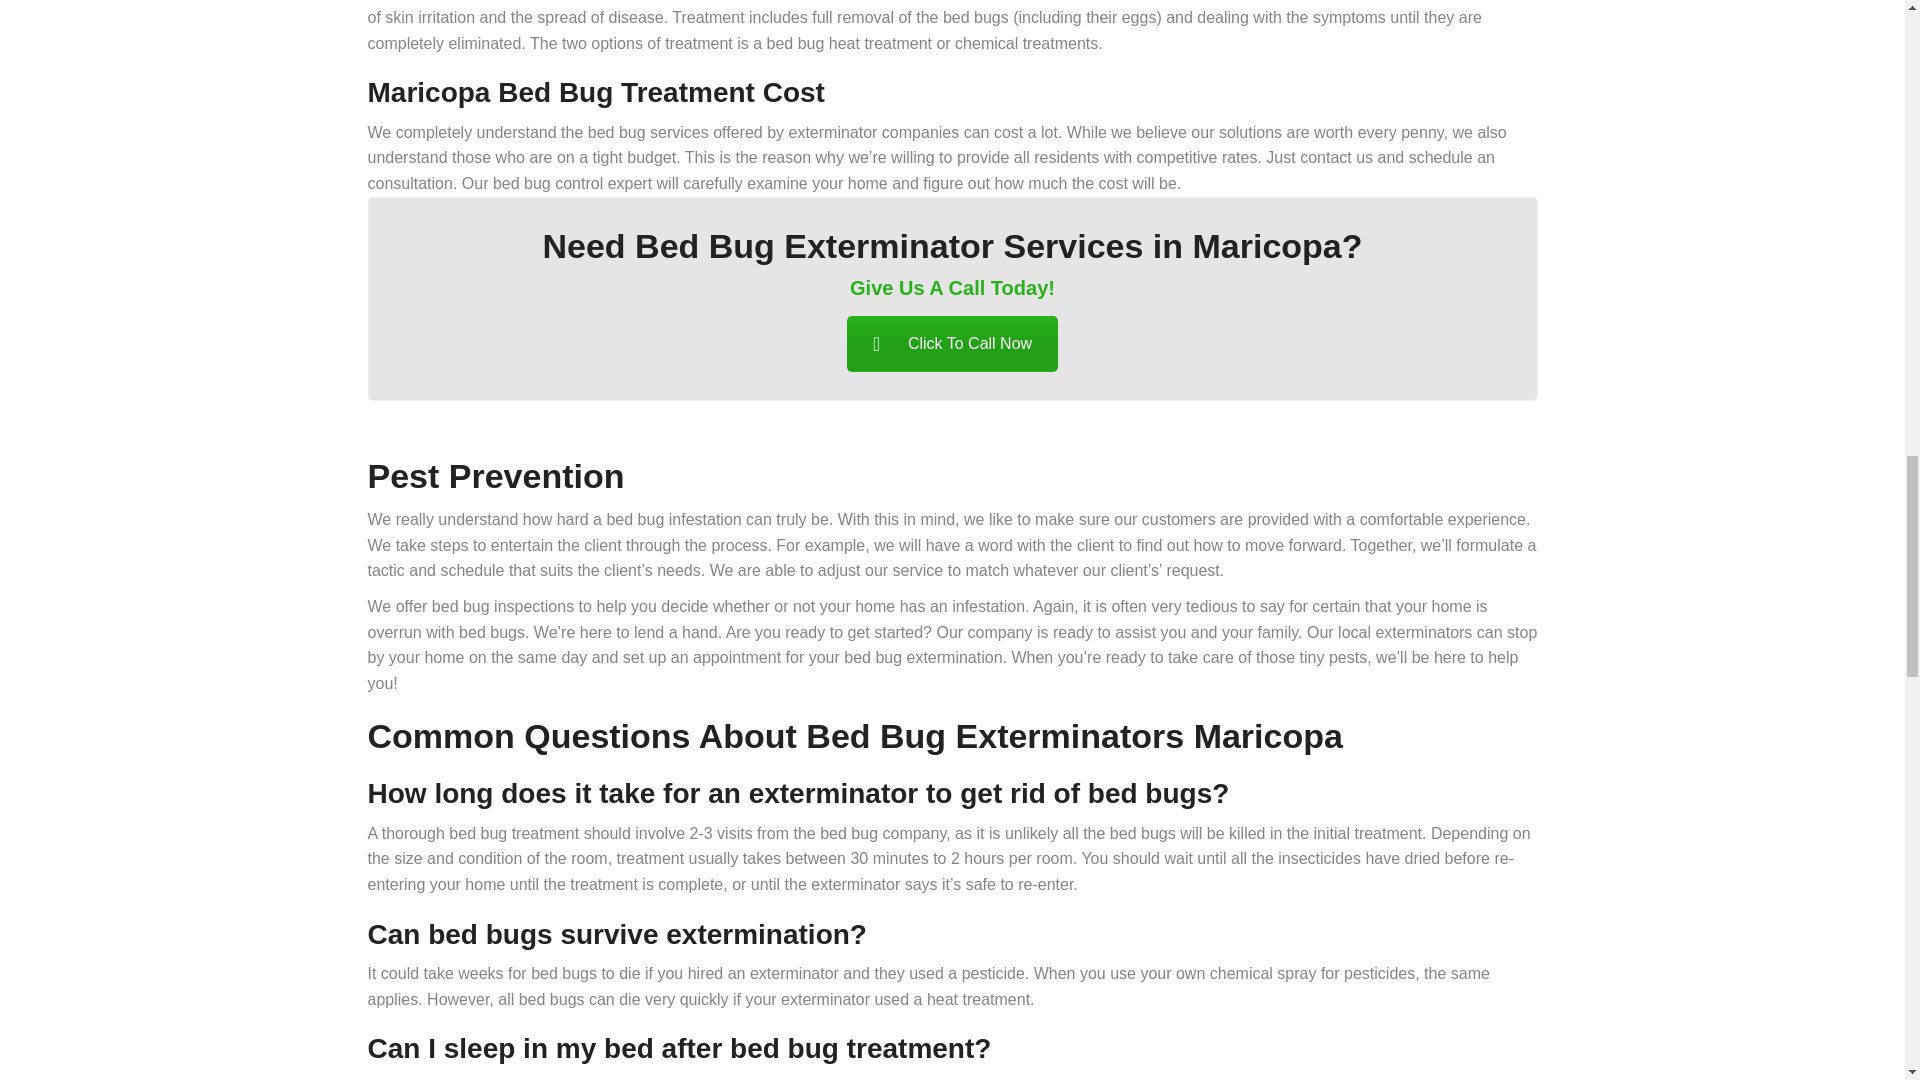 The height and width of the screenshot is (1080, 1920). I want to click on Click To Call Now, so click(952, 344).